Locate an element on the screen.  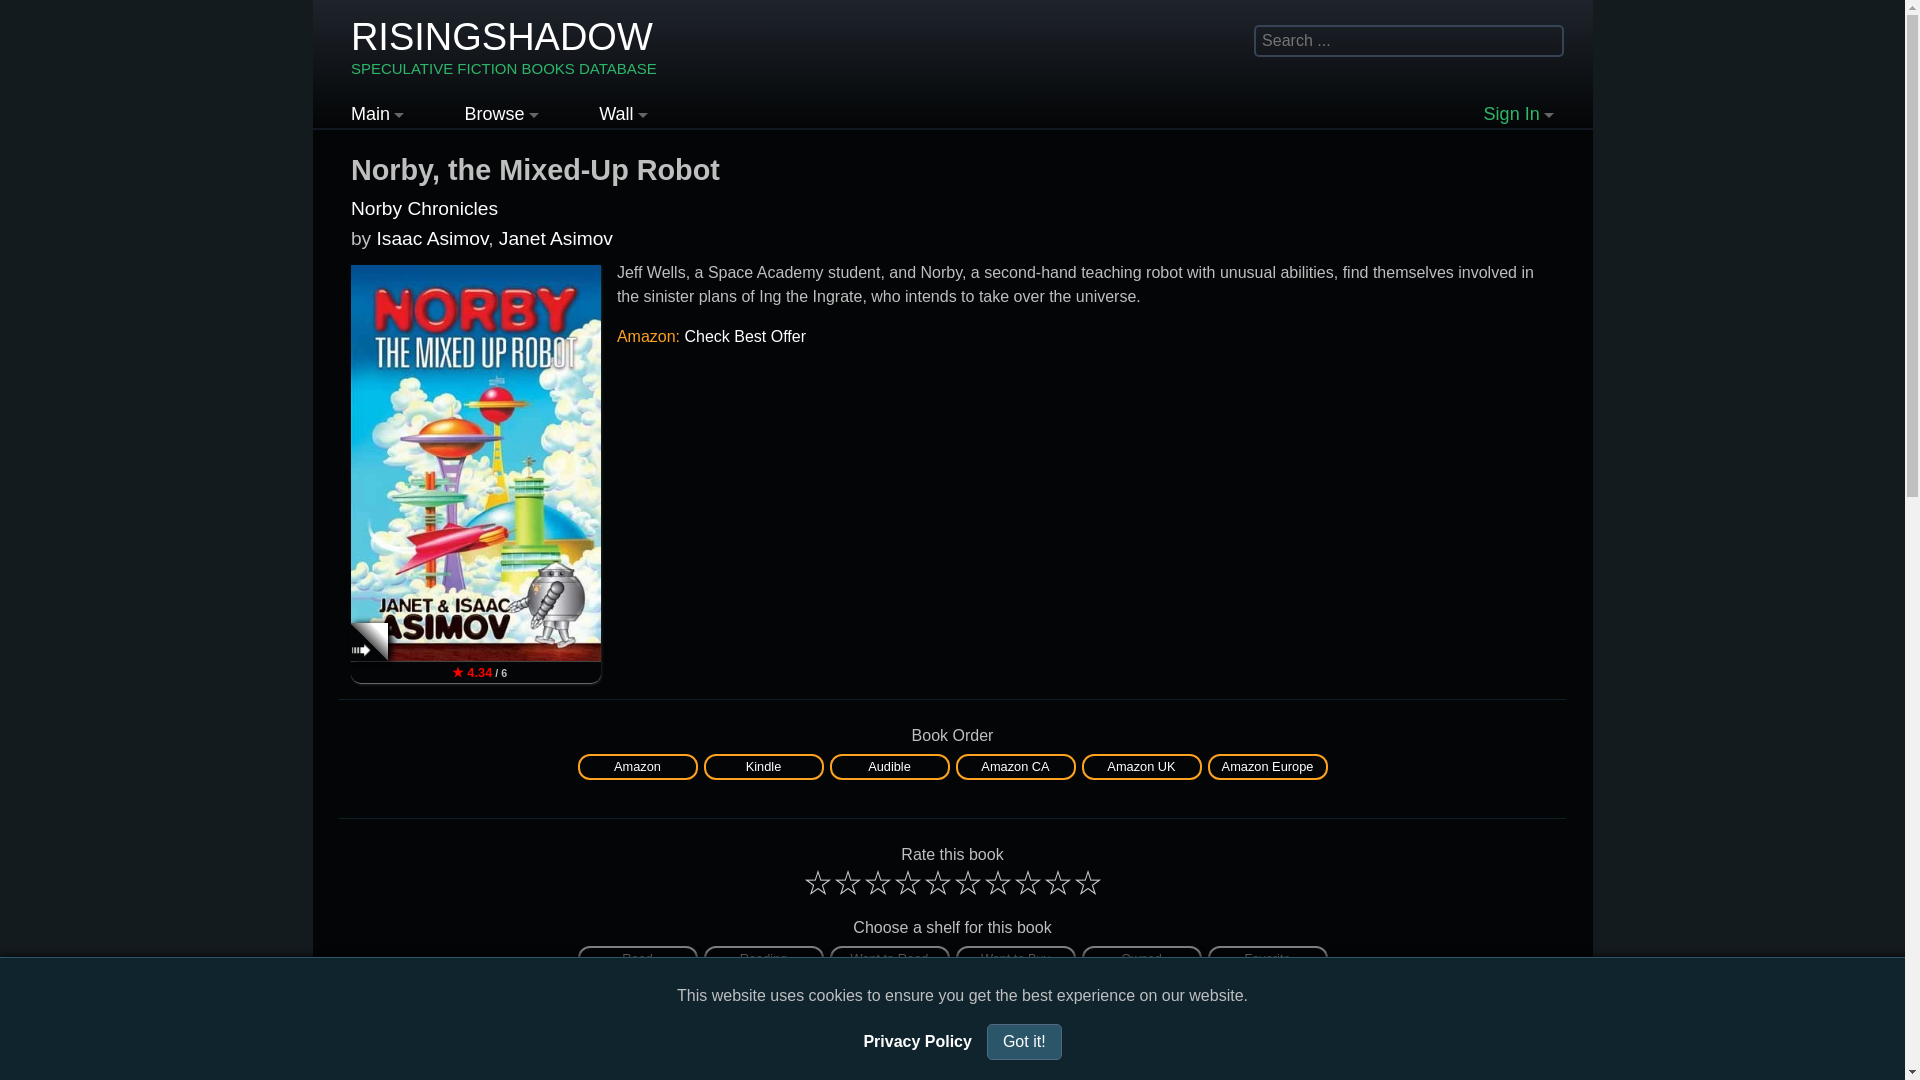
Norby Chronicles is located at coordinates (424, 208).